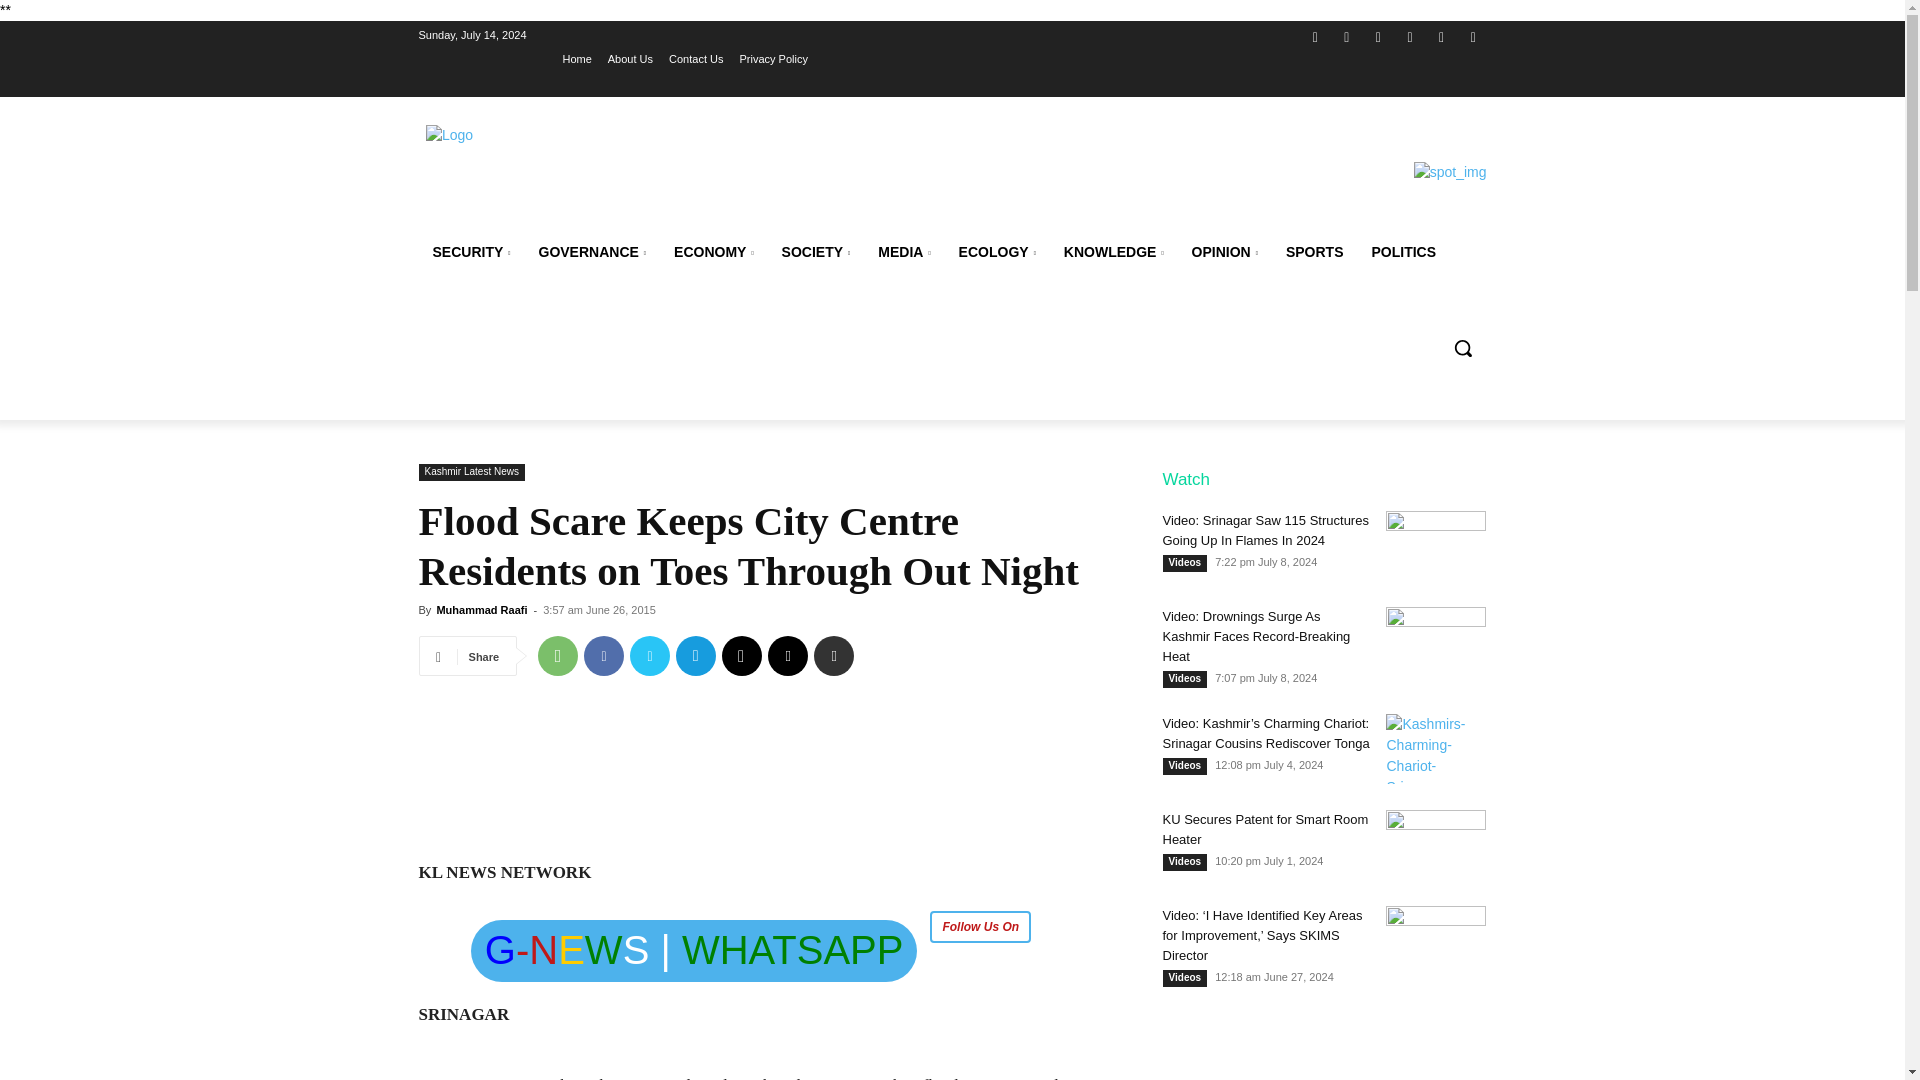 The width and height of the screenshot is (1920, 1080). Describe the element at coordinates (1442, 36) in the screenshot. I see `WhatsApp` at that location.